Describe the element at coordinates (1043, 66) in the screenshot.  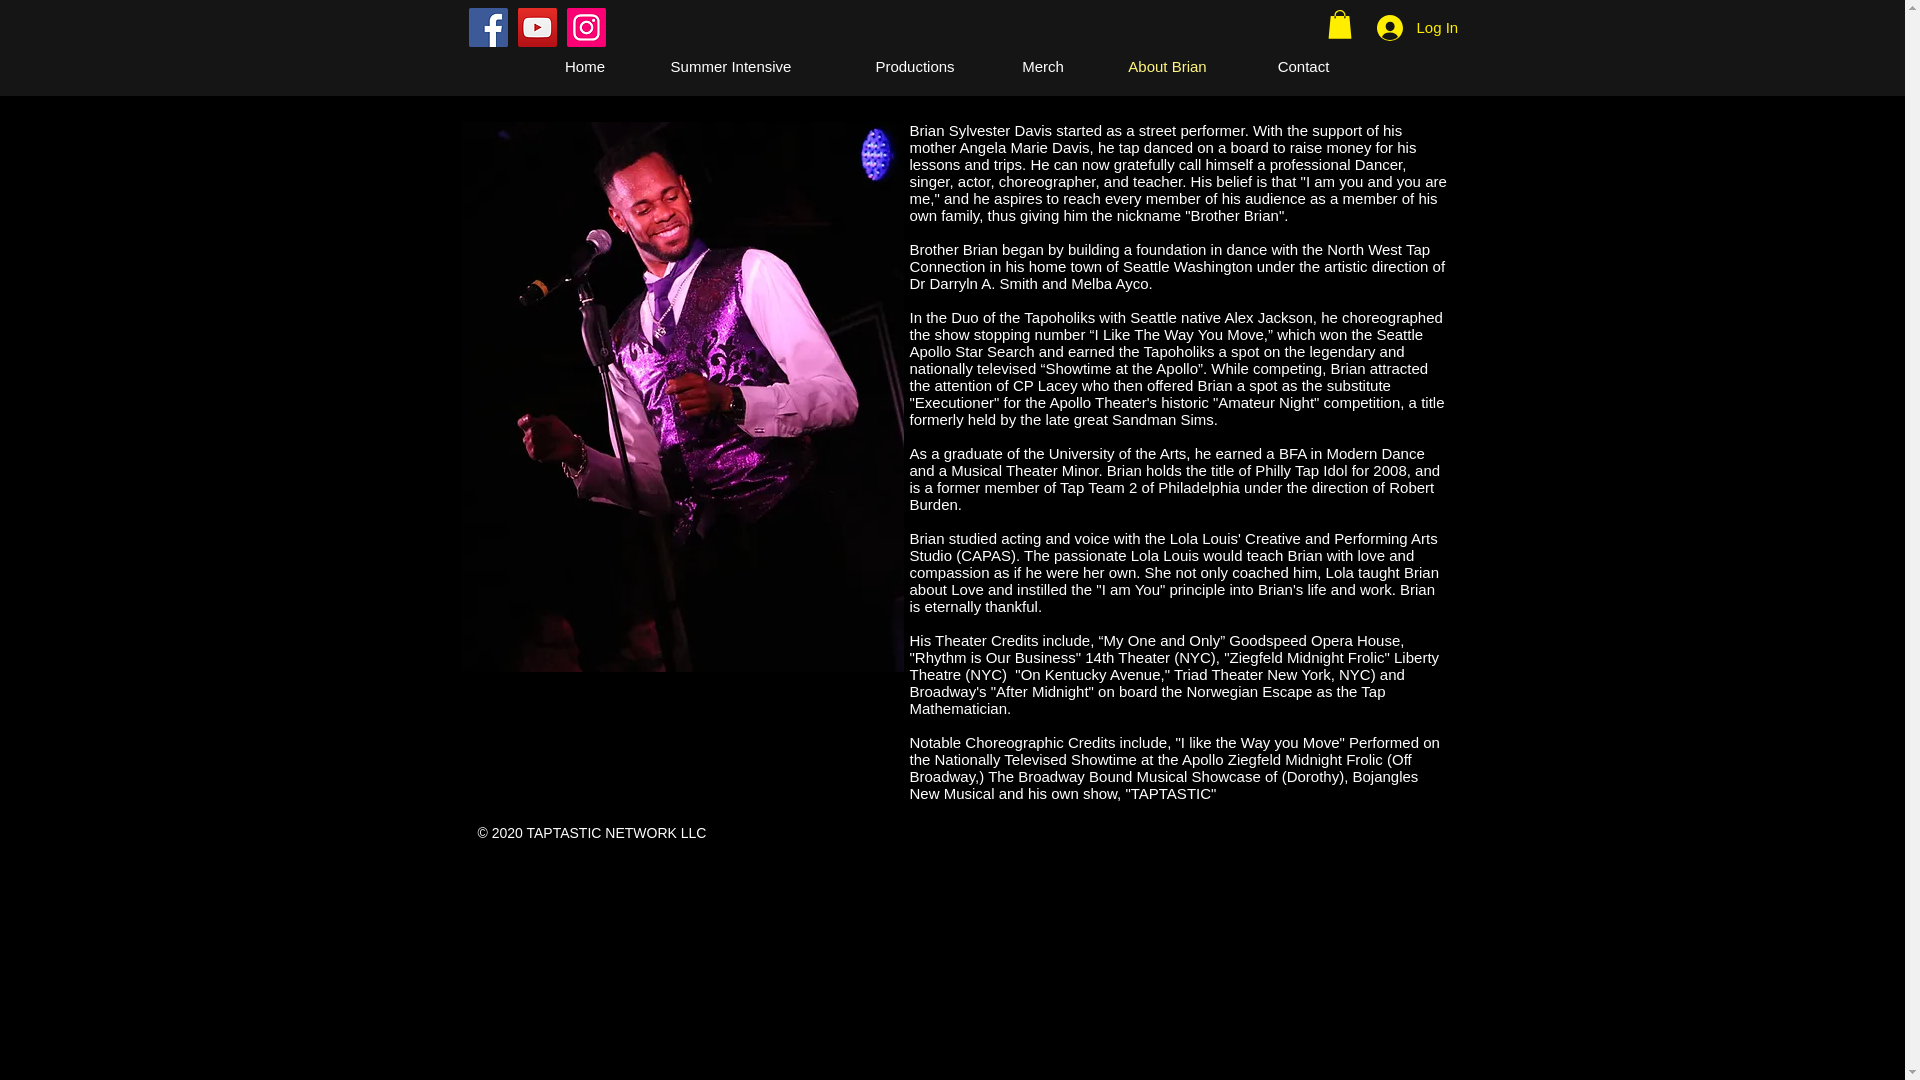
I see `Merch` at that location.